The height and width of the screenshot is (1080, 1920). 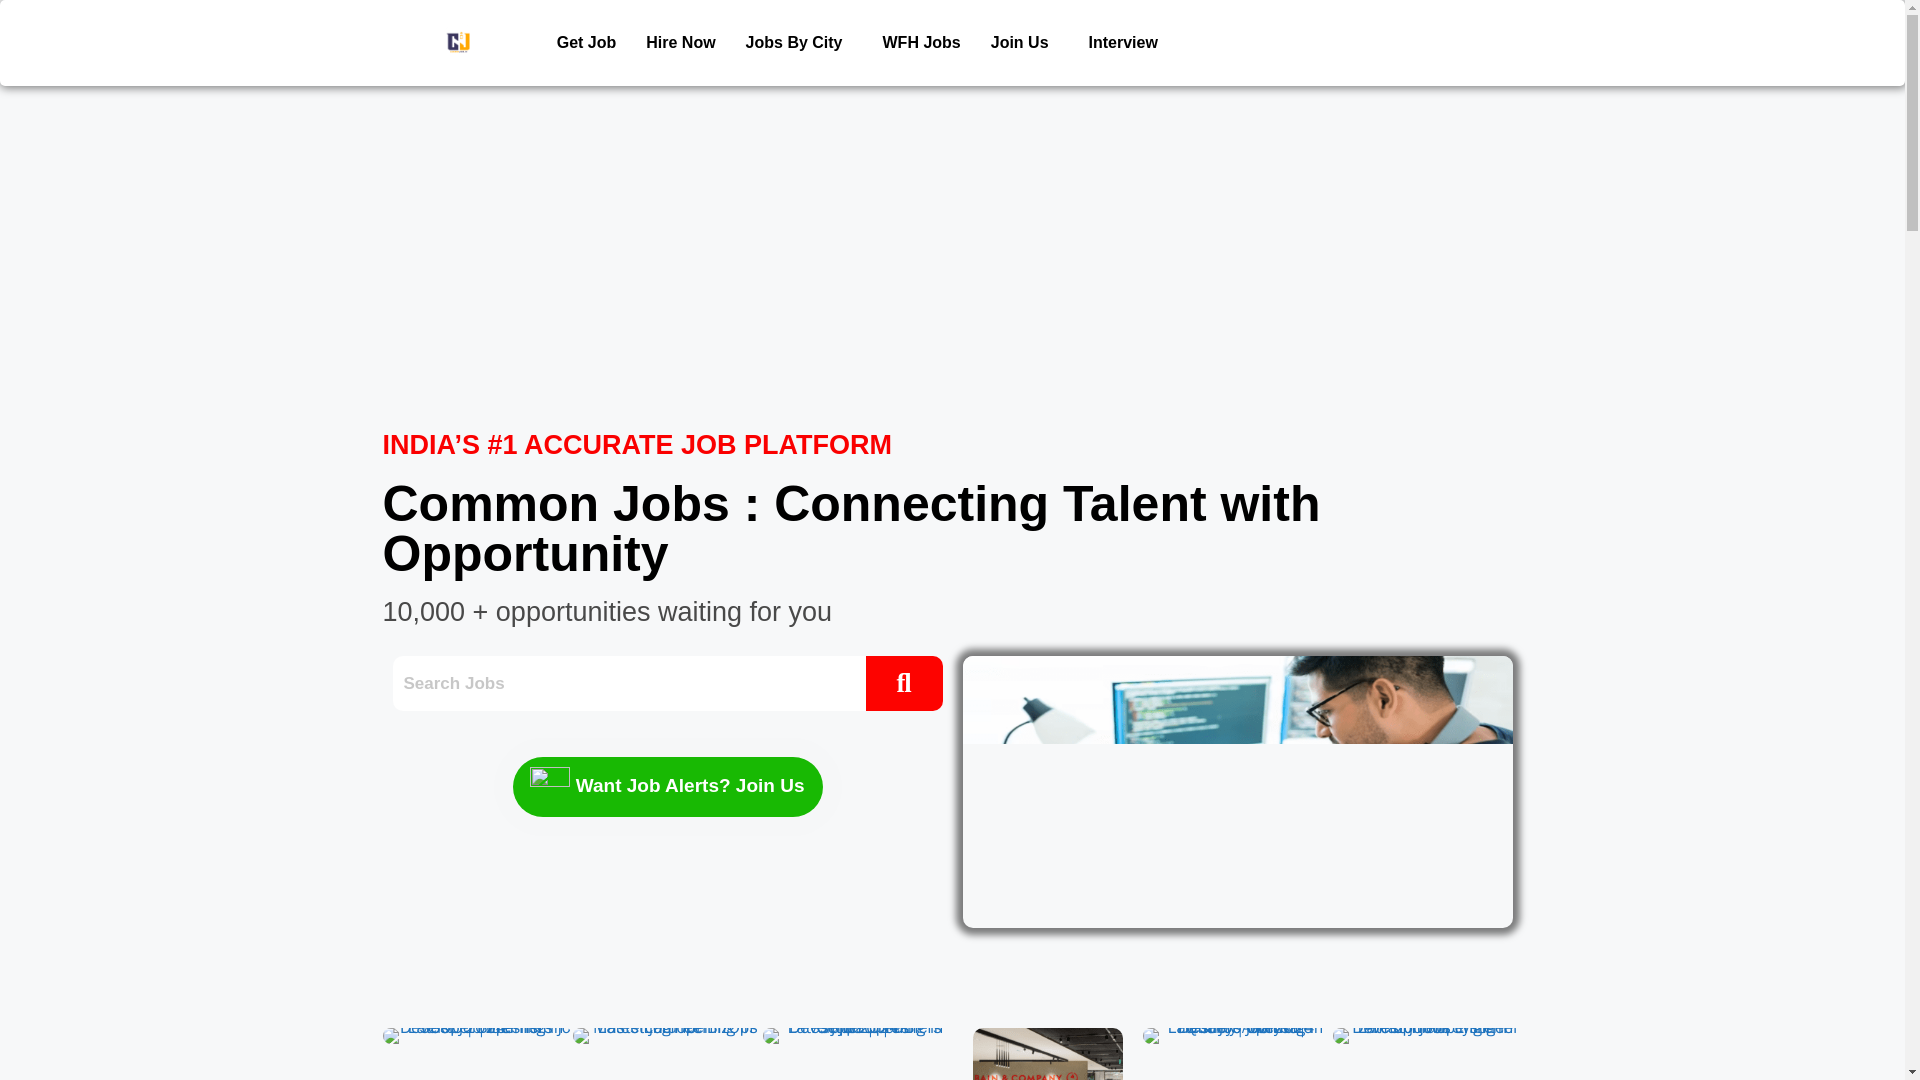 What do you see at coordinates (799, 42) in the screenshot?
I see `Jobs By City` at bounding box center [799, 42].